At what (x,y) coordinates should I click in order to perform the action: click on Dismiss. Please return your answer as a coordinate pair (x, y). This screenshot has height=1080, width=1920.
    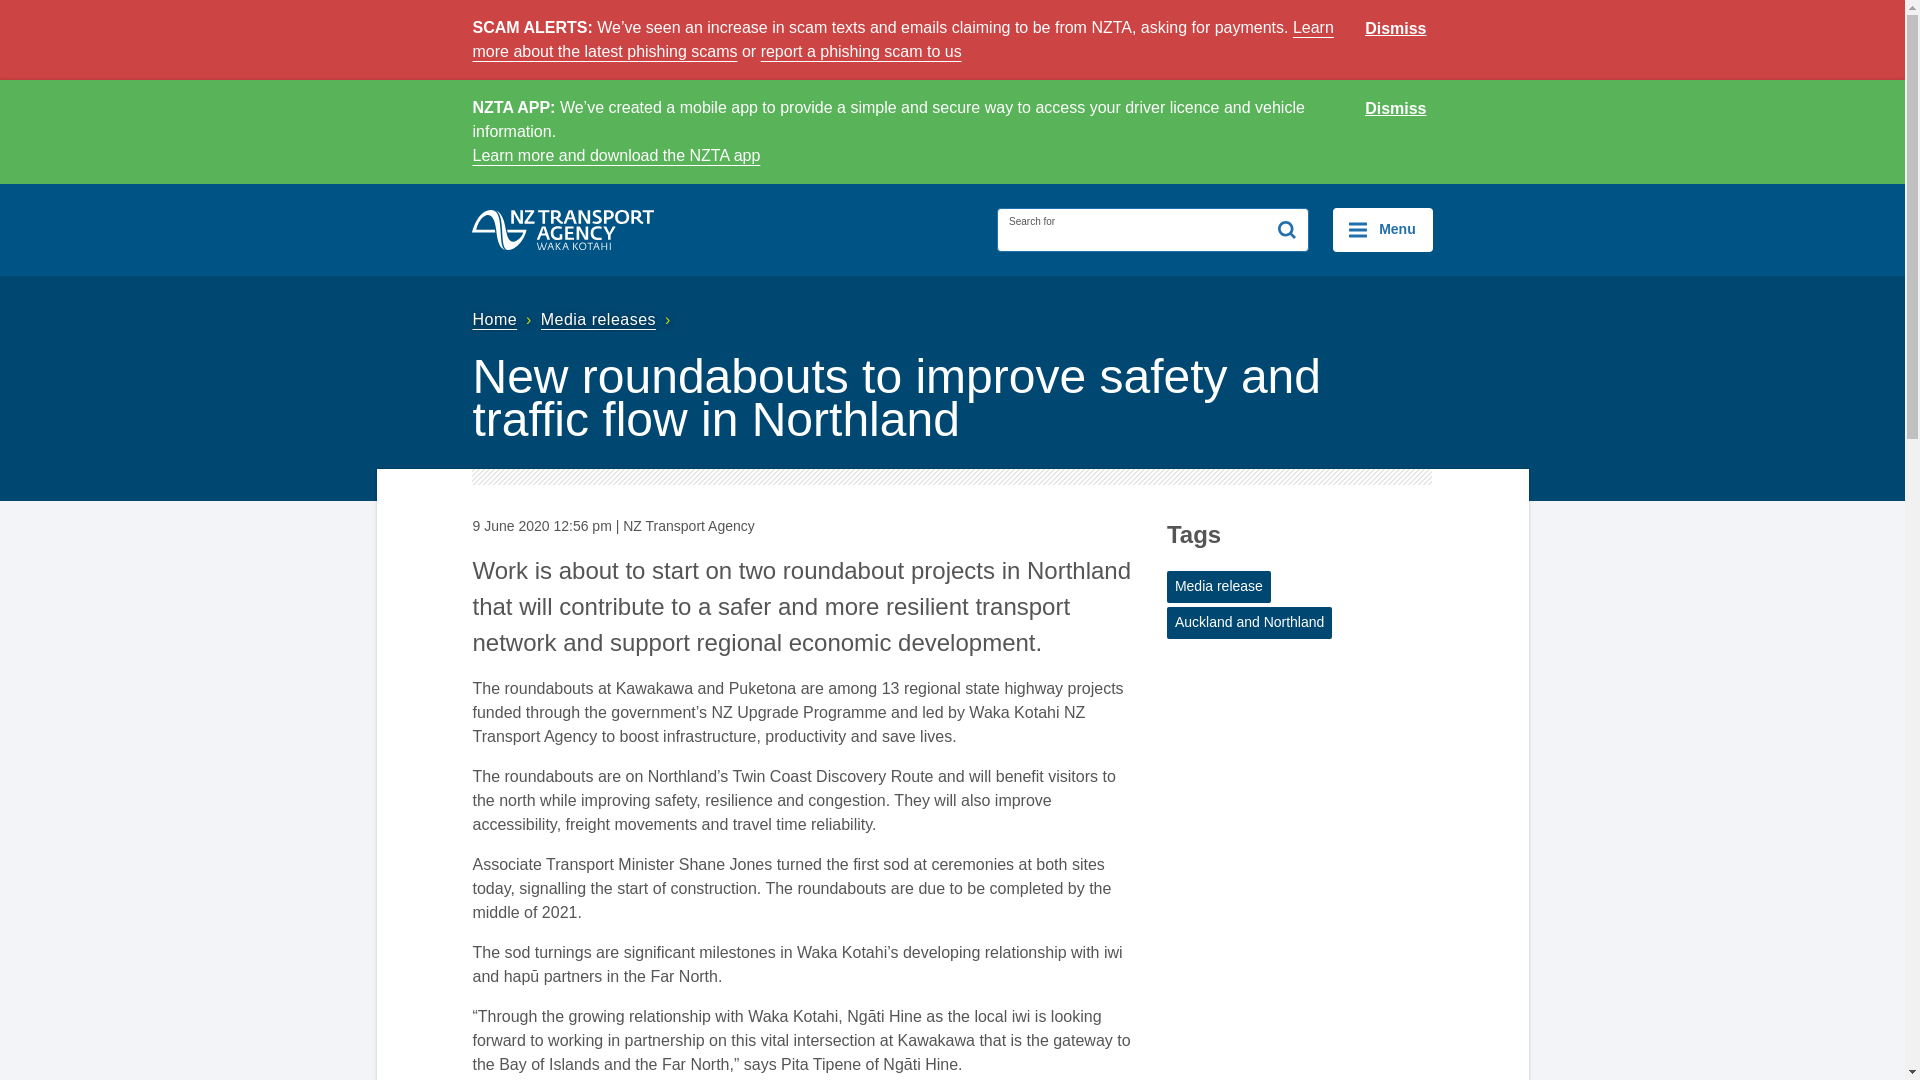
    Looking at the image, I should click on (1396, 109).